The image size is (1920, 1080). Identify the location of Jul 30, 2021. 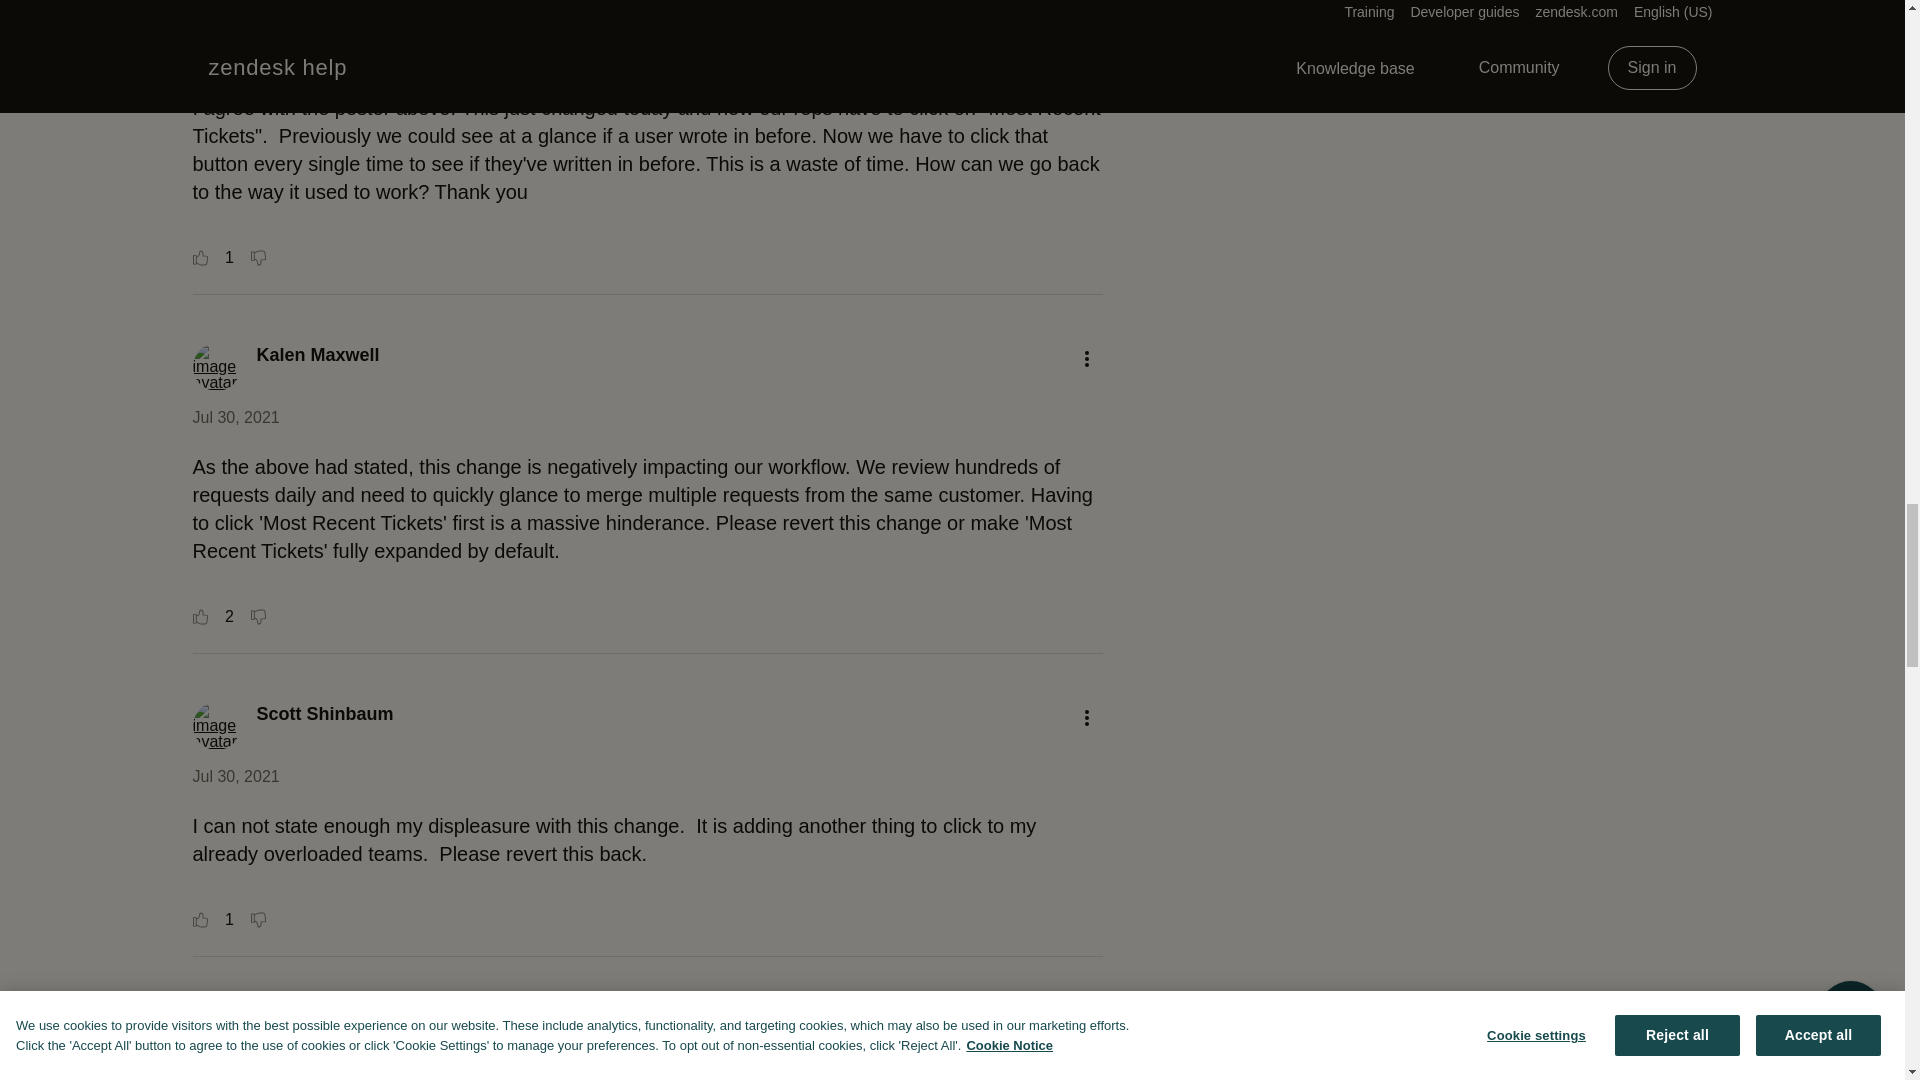
(235, 1076).